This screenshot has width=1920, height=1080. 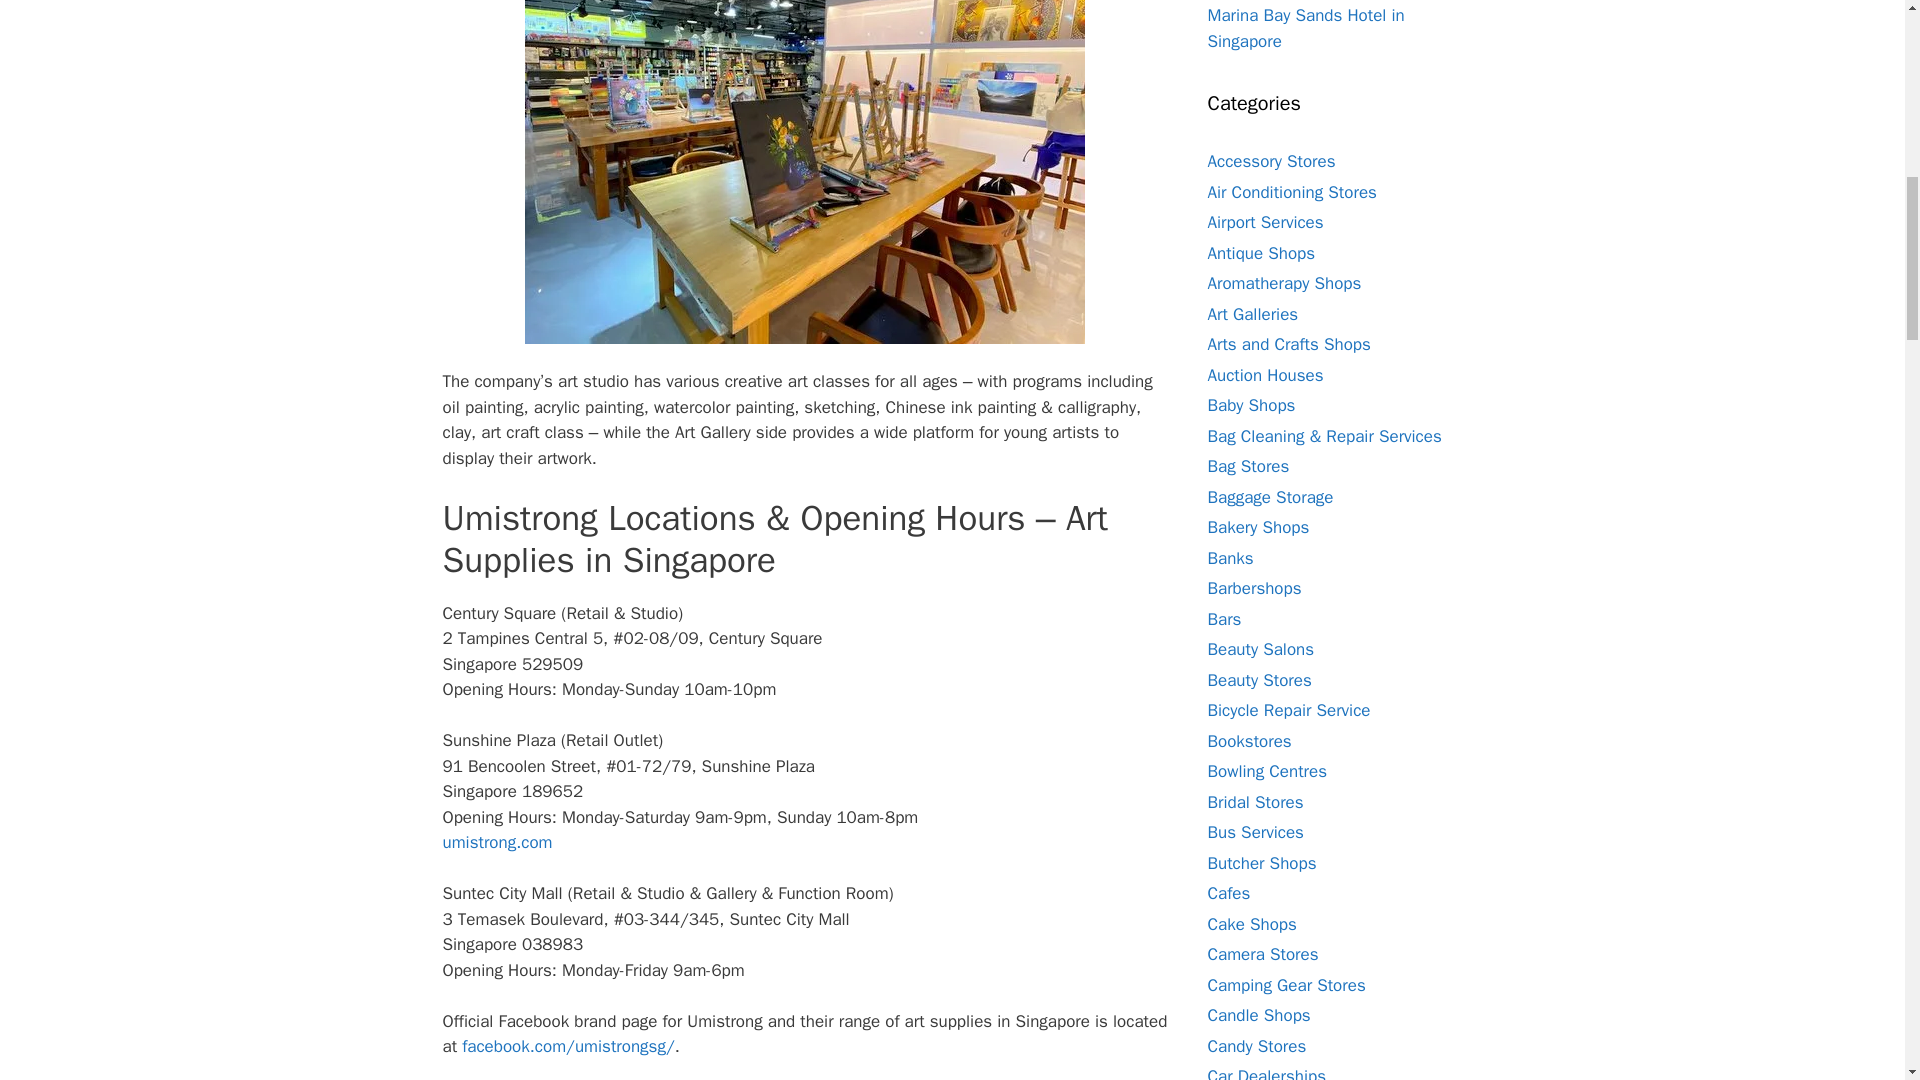 What do you see at coordinates (1266, 375) in the screenshot?
I see `Auction Houses` at bounding box center [1266, 375].